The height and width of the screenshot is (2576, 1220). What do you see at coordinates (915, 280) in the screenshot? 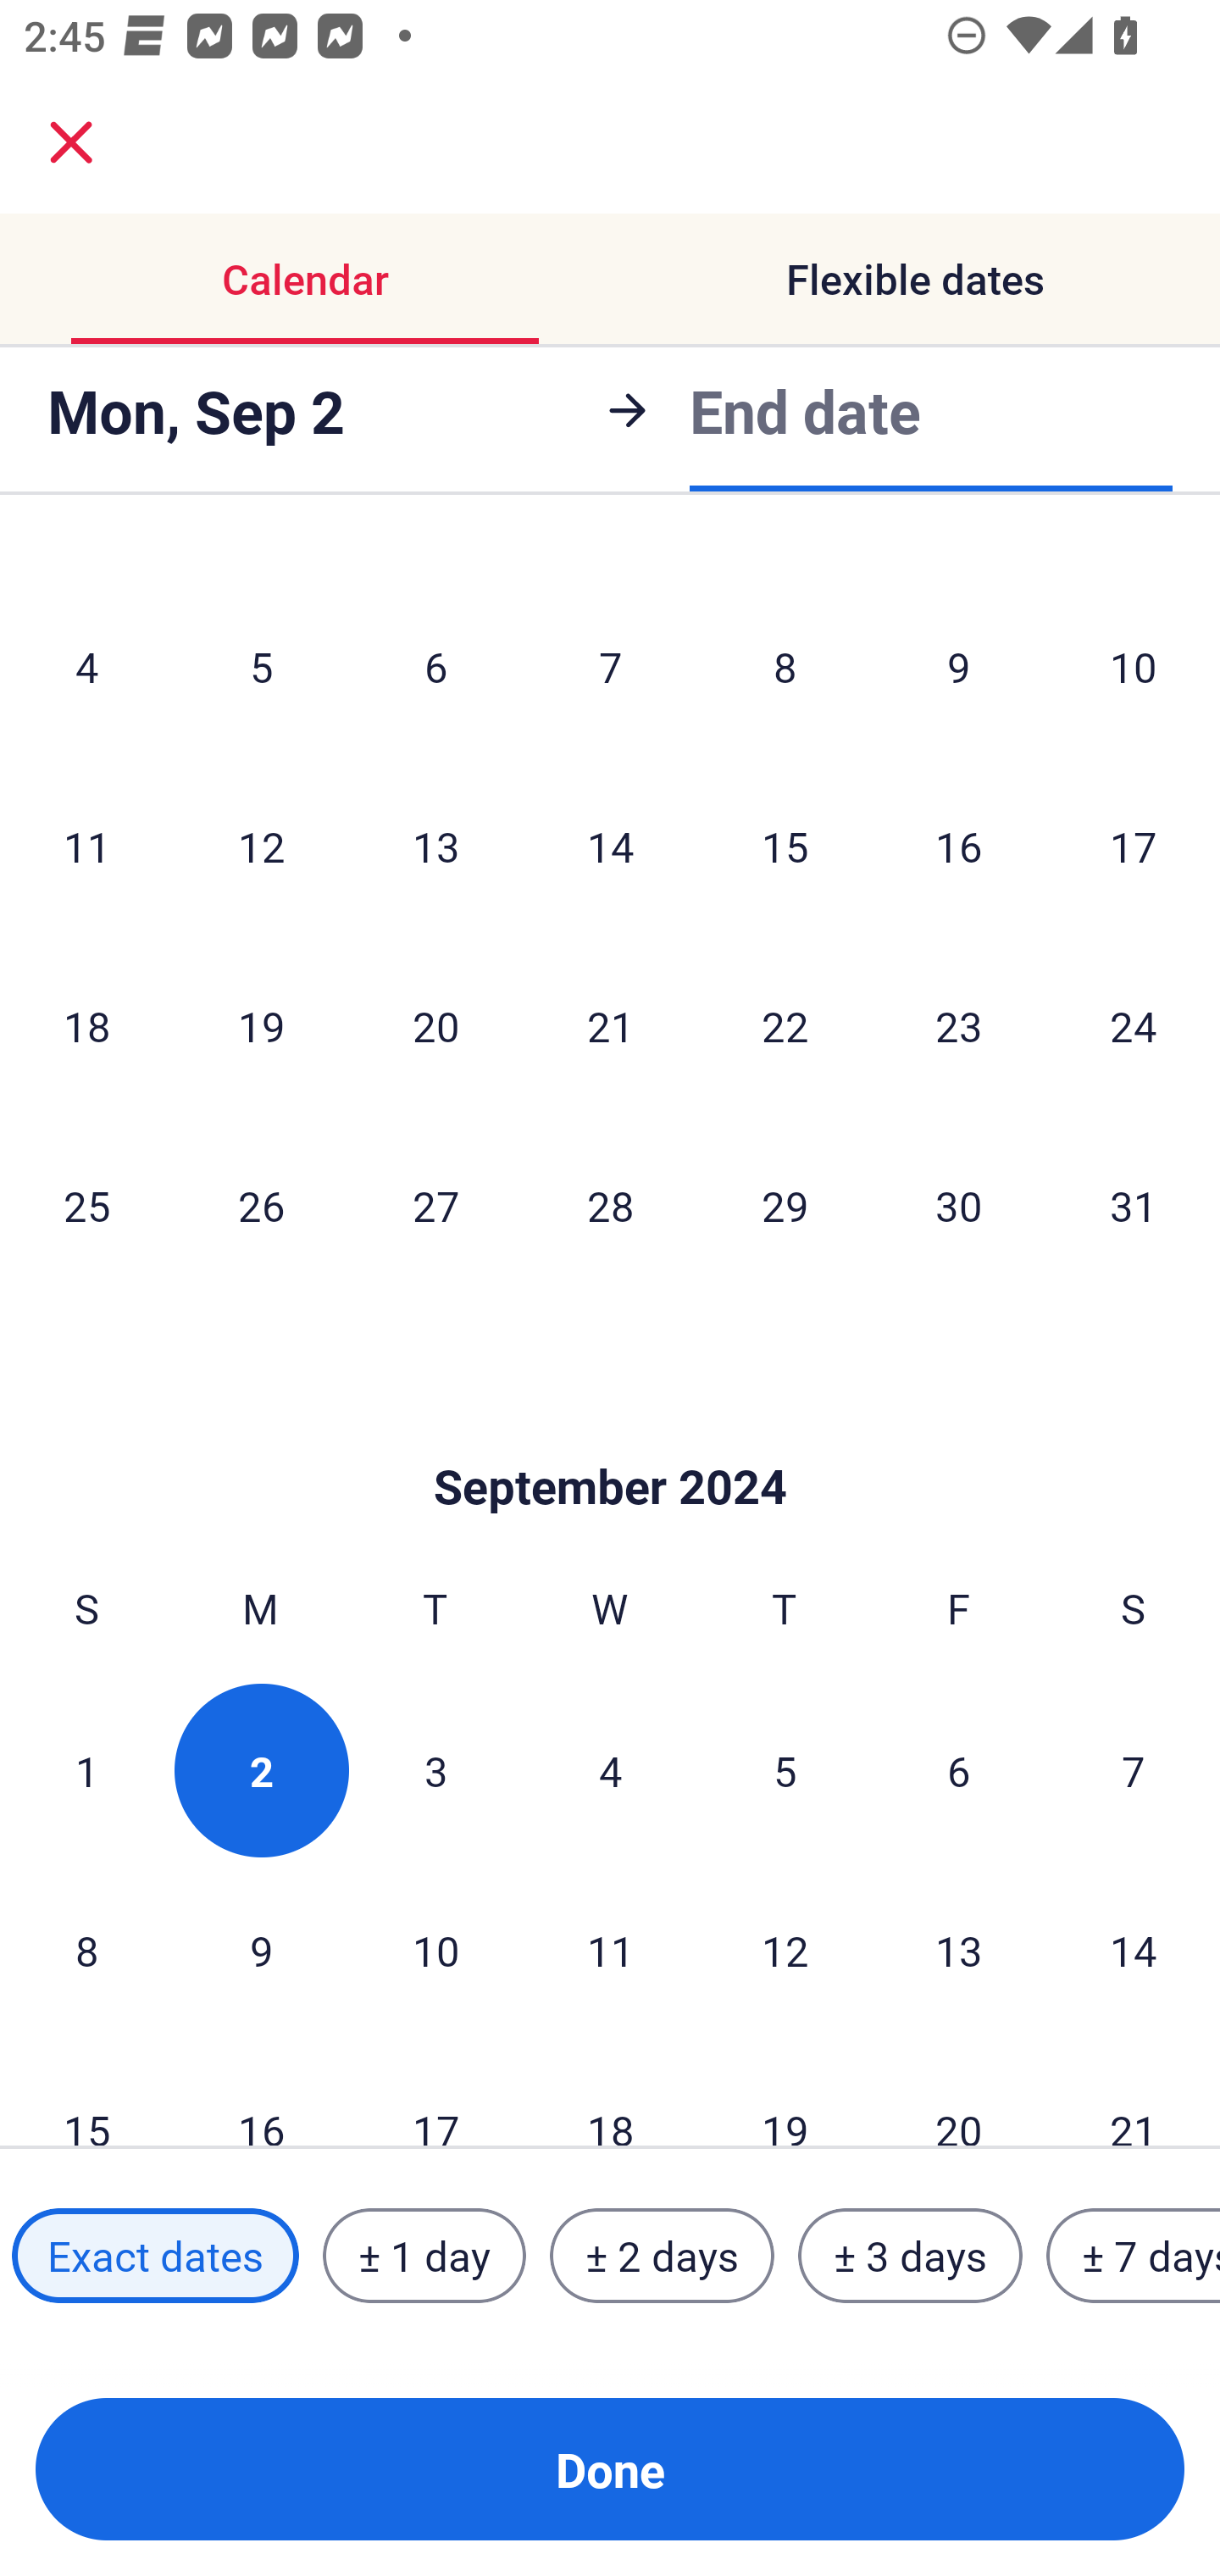
I see `Flexible dates` at bounding box center [915, 280].